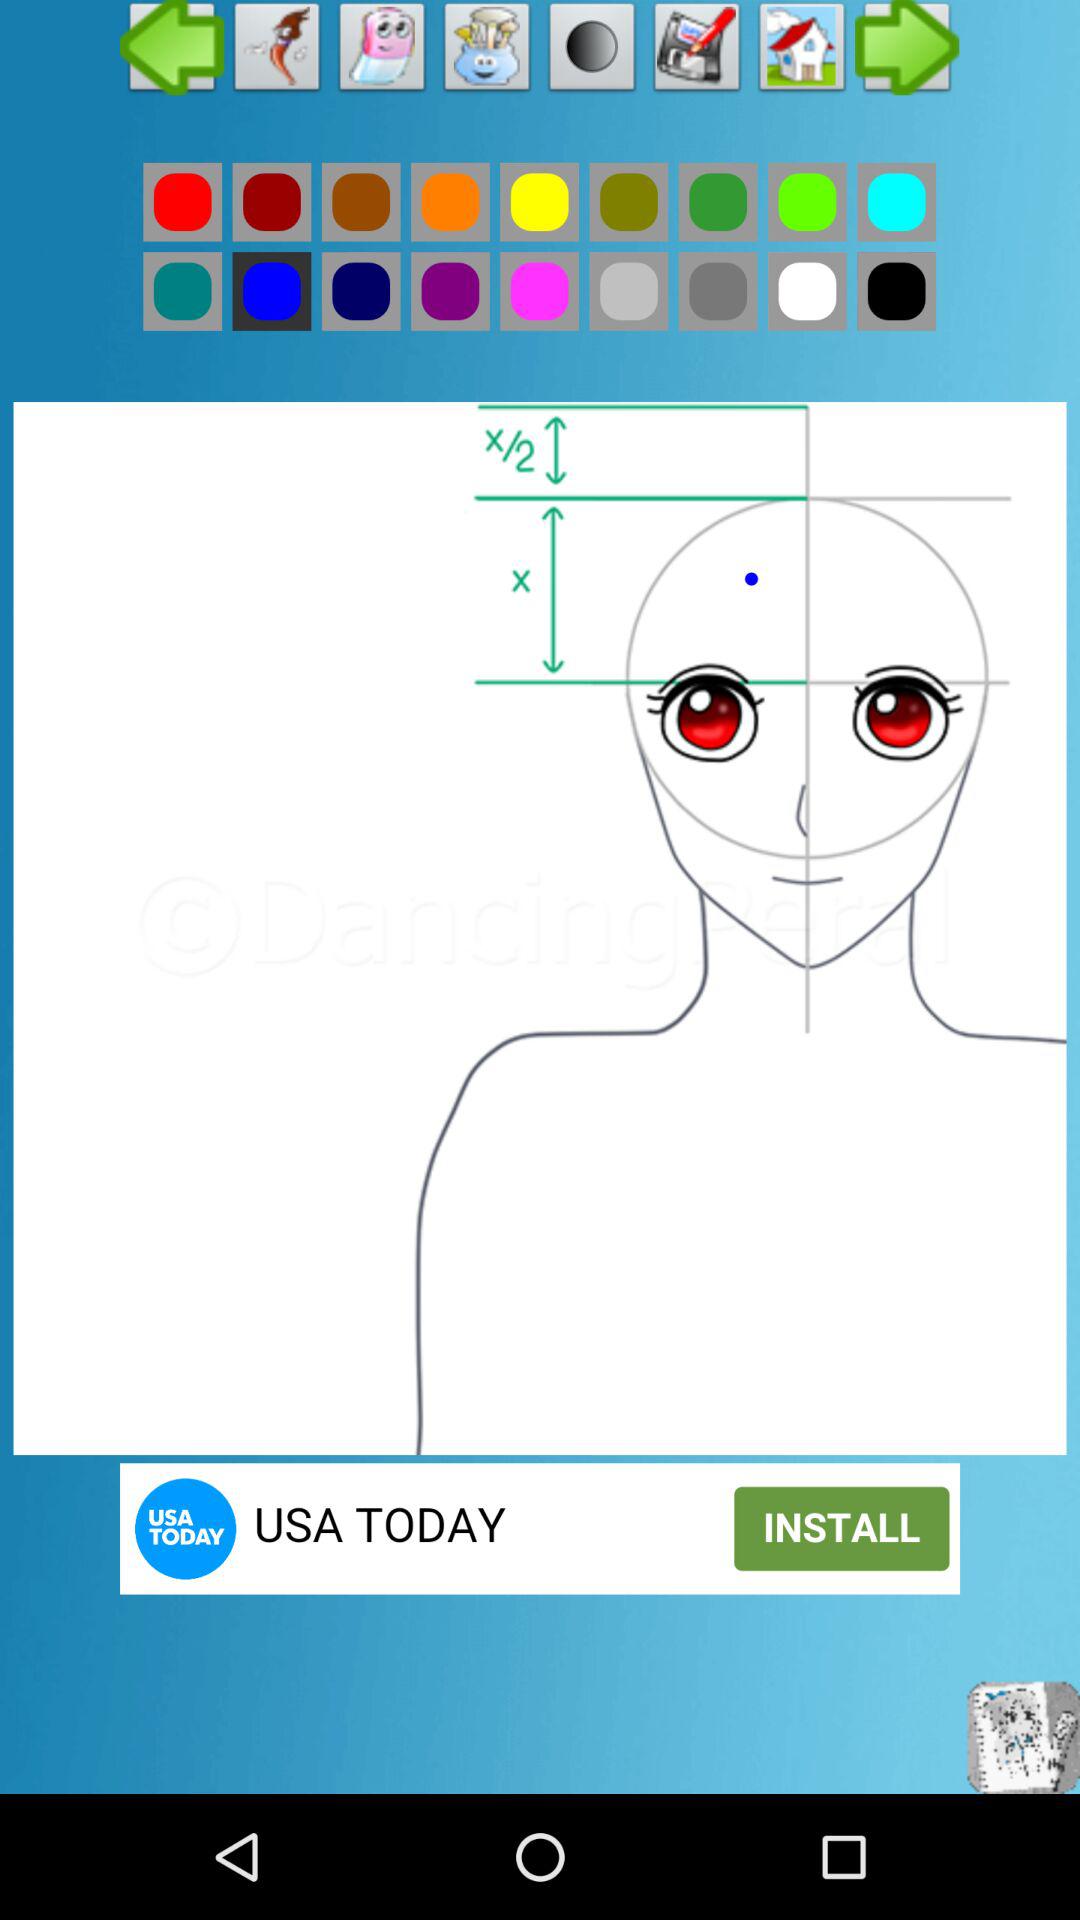 This screenshot has height=1920, width=1080. I want to click on previous page, so click(172, 52).